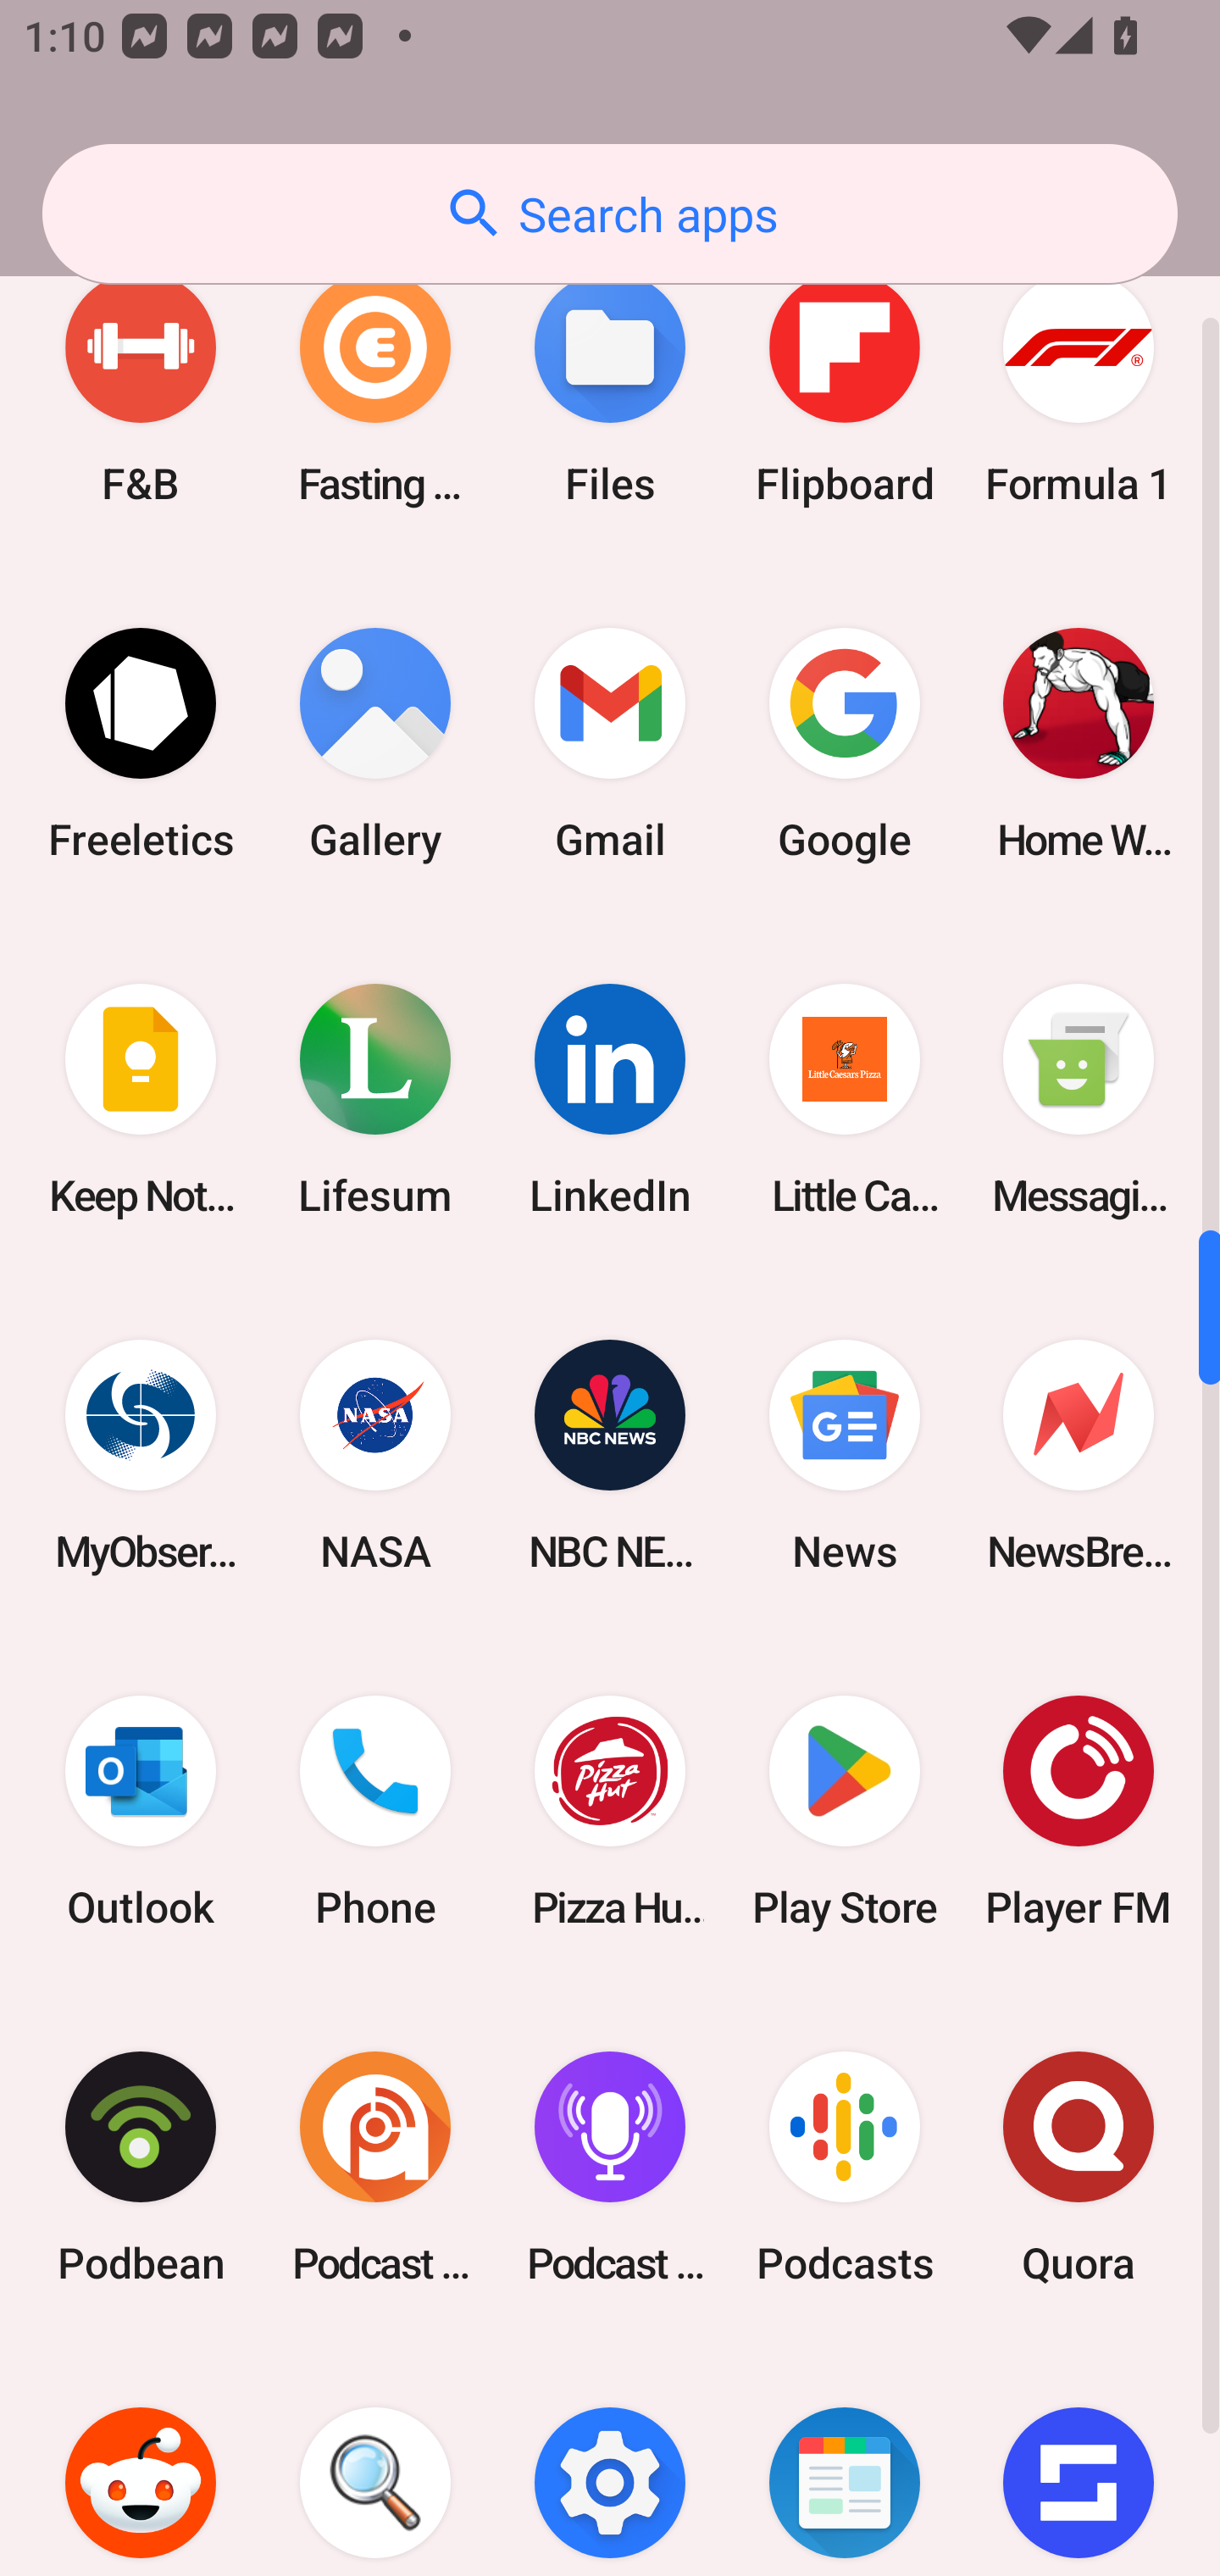 This screenshot has height=2576, width=1220. Describe the element at coordinates (375, 744) in the screenshot. I see `Gallery` at that location.